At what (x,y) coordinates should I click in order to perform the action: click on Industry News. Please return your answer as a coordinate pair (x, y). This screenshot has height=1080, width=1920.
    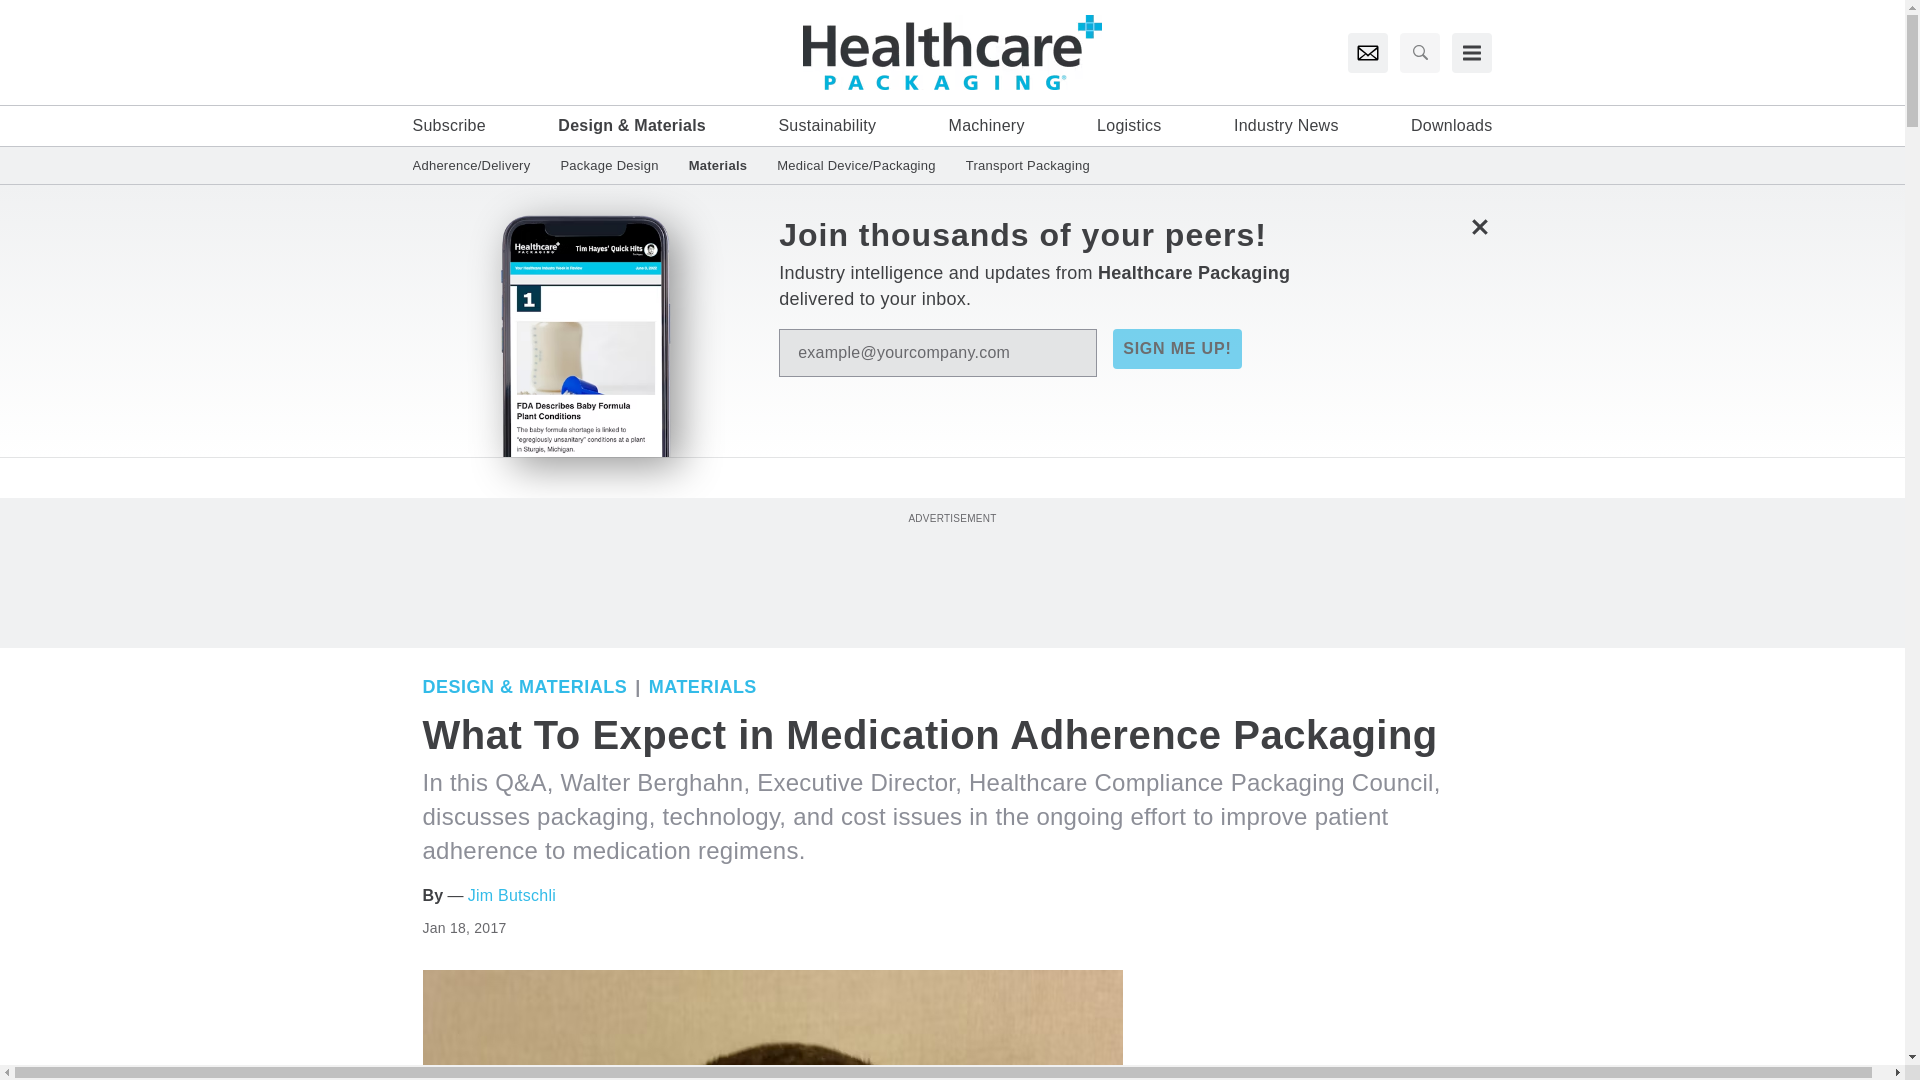
    Looking at the image, I should click on (1286, 126).